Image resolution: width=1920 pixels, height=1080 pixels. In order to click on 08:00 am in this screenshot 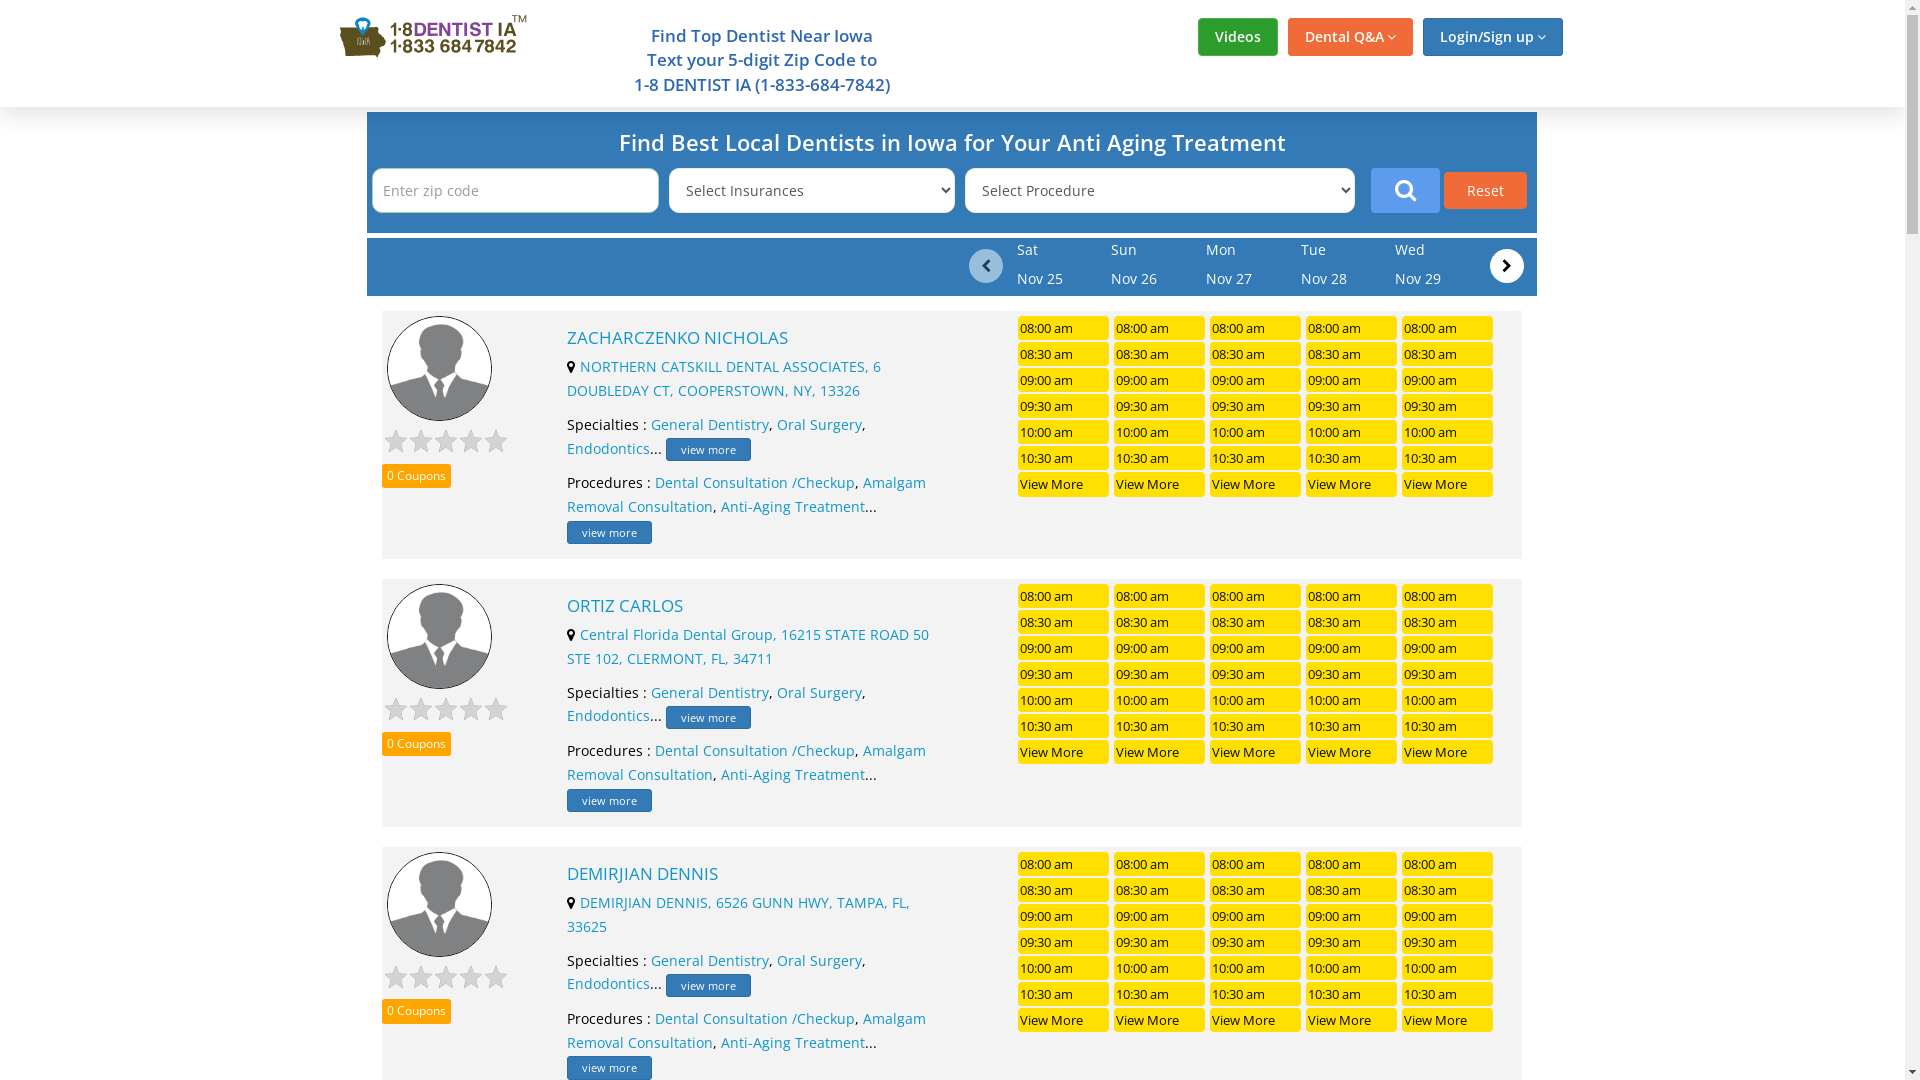, I will do `click(1352, 864)`.